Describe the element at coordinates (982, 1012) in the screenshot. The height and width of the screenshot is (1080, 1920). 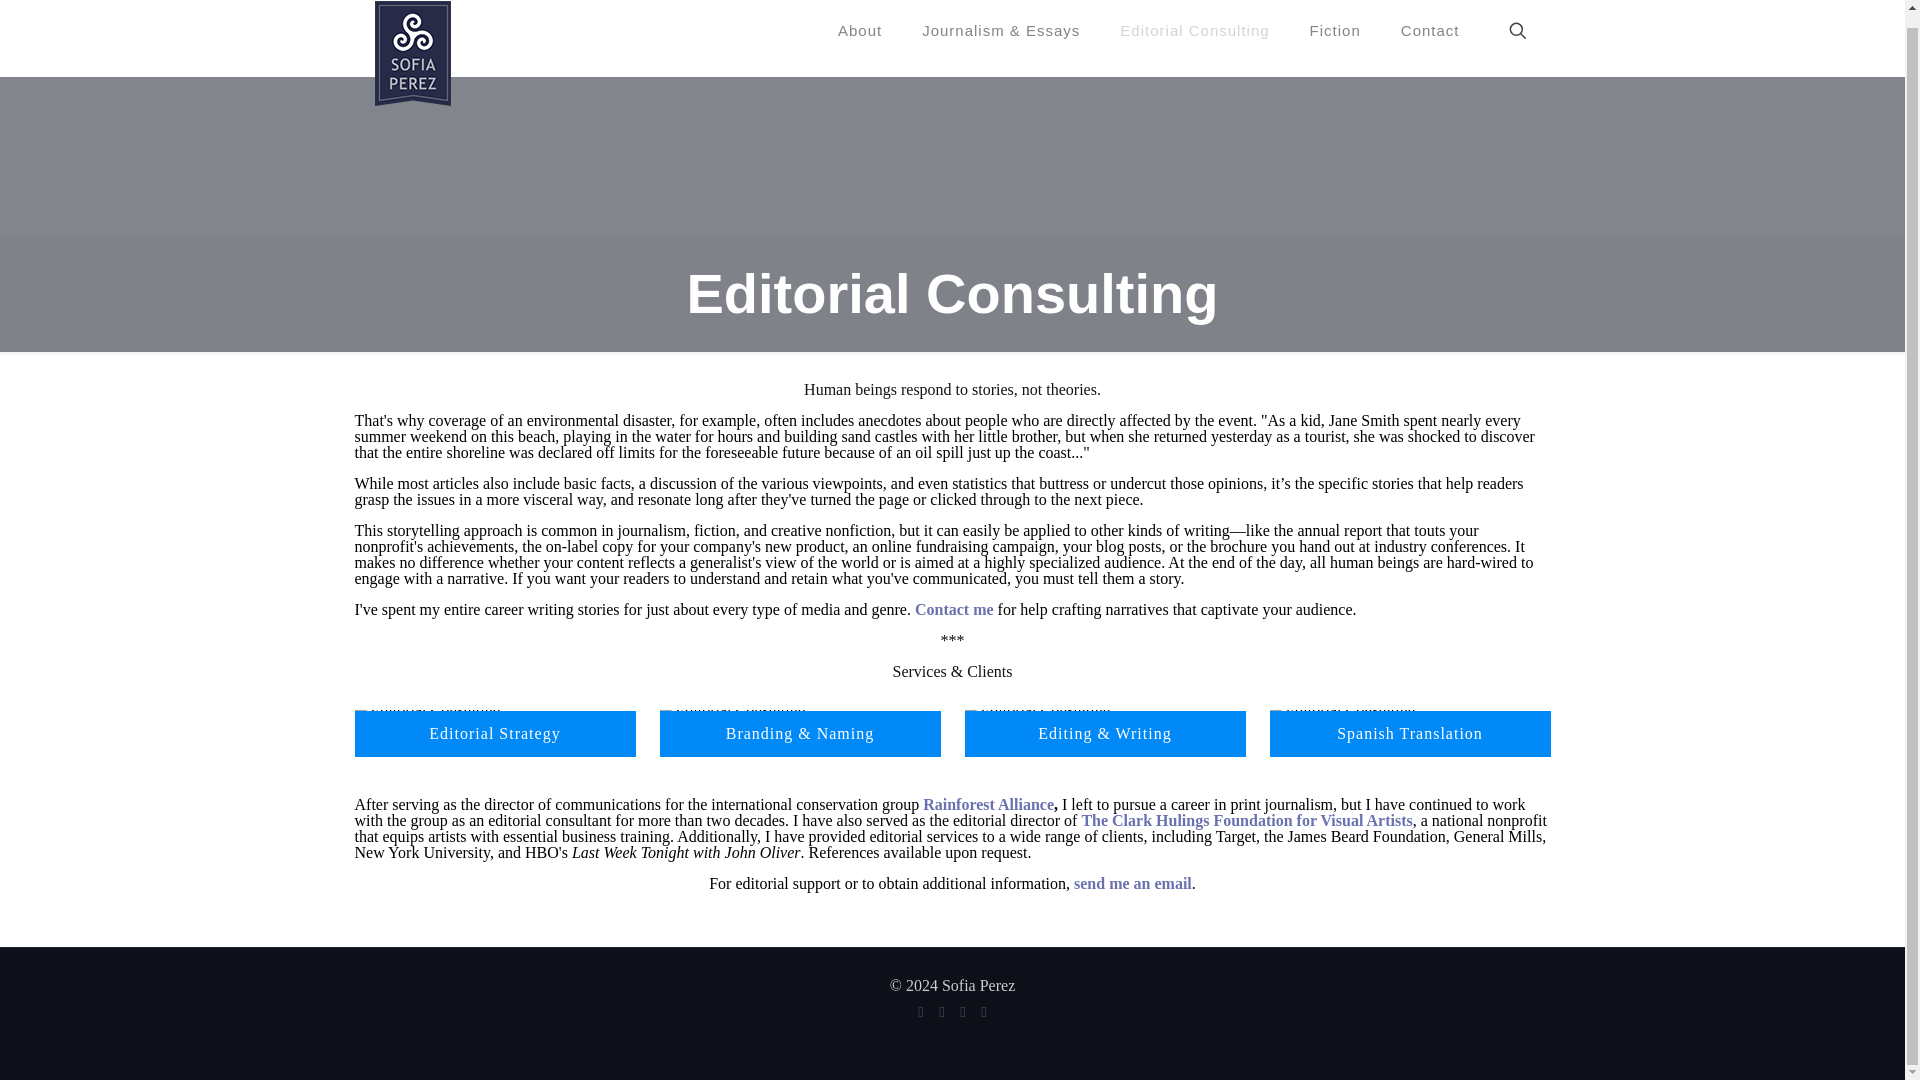
I see `Instagram` at that location.